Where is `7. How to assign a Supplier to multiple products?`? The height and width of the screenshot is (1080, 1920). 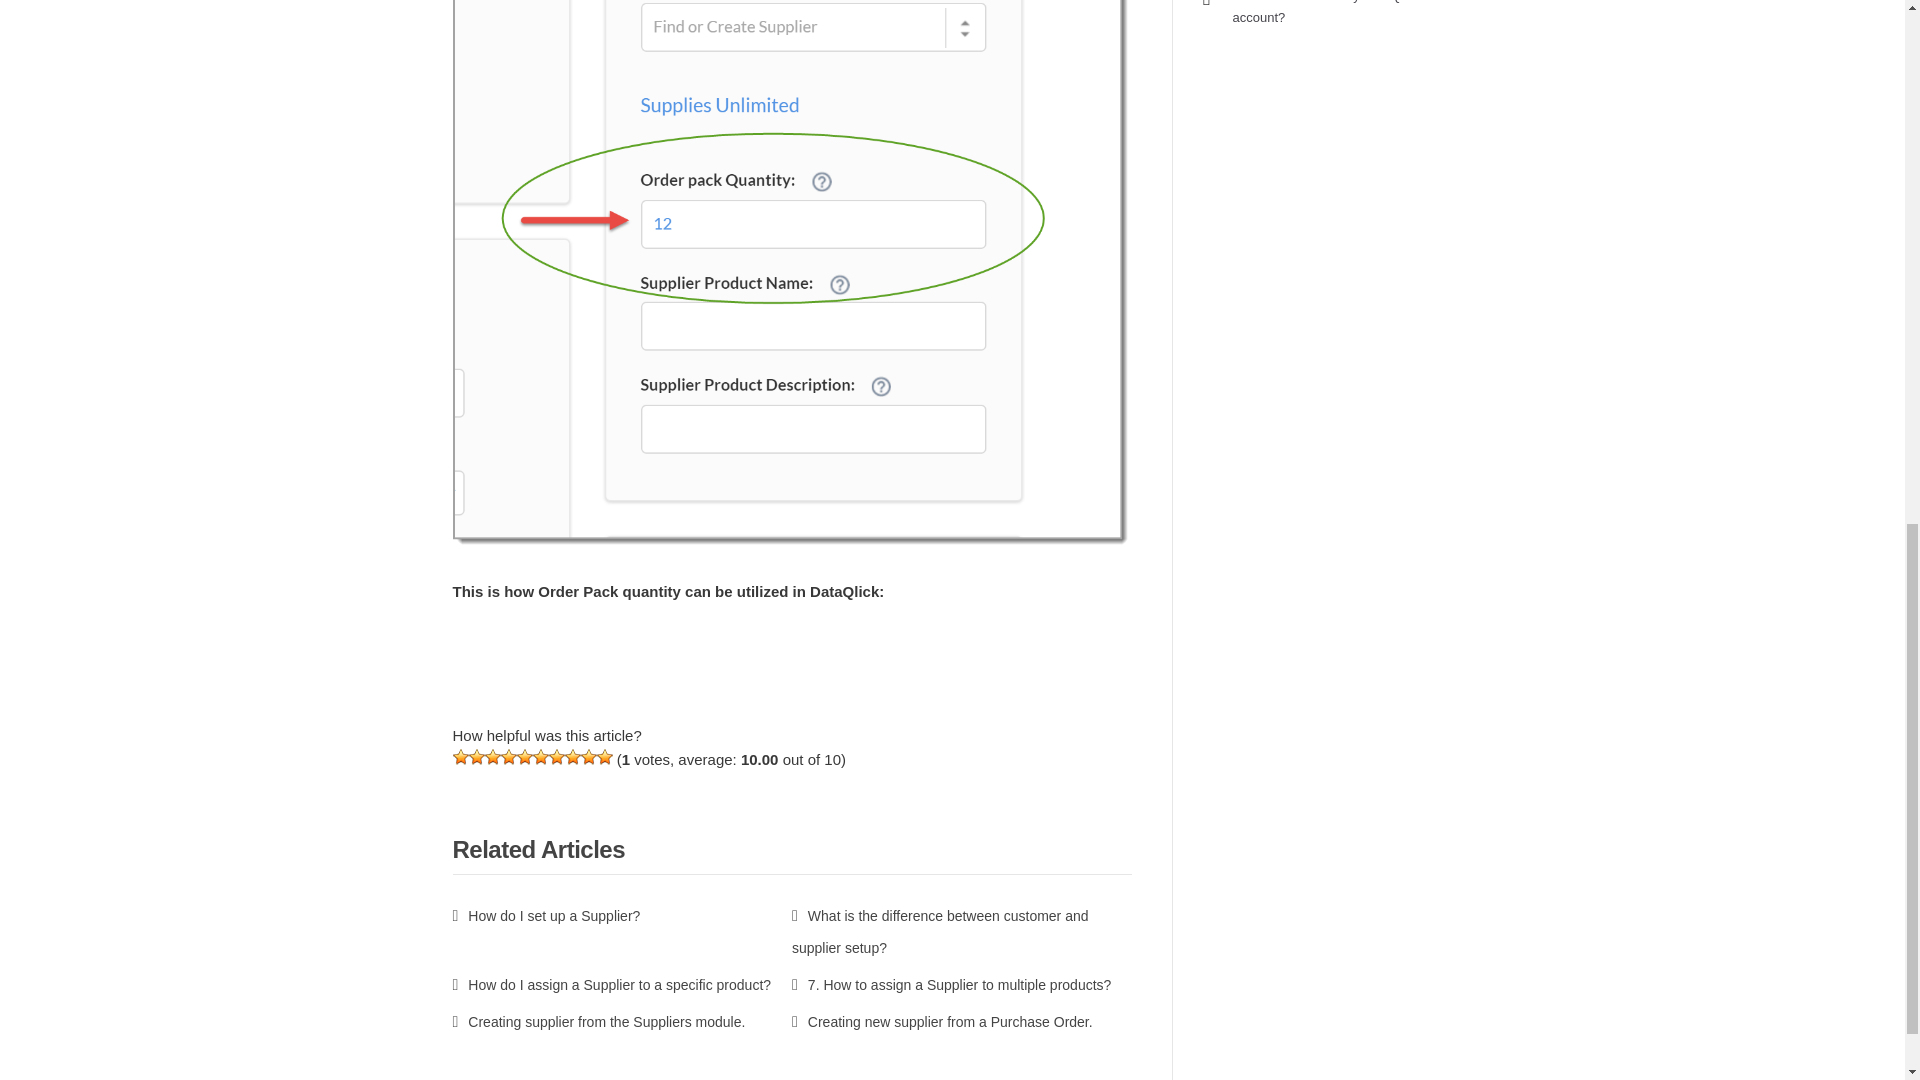 7. How to assign a Supplier to multiple products? is located at coordinates (951, 984).